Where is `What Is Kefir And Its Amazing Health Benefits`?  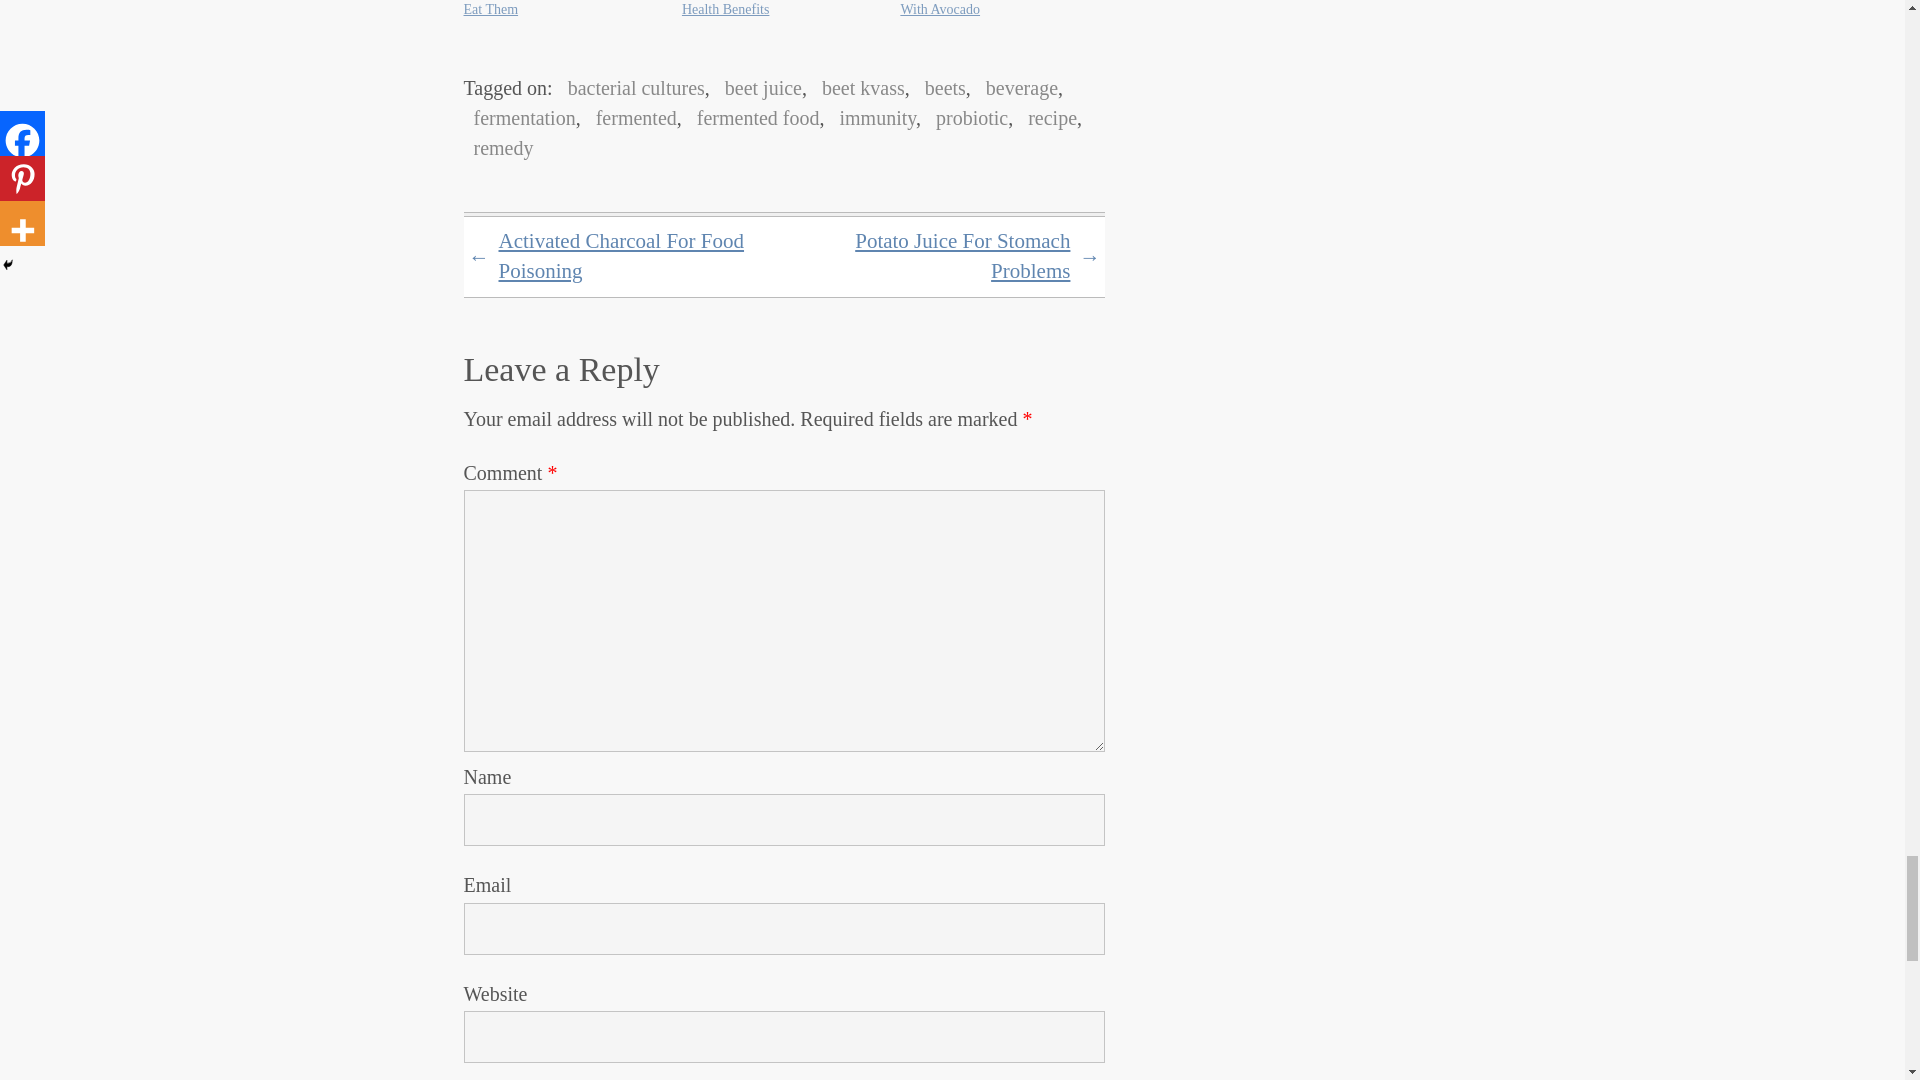
What Is Kefir And Its Amazing Health Benefits is located at coordinates (768, 8).